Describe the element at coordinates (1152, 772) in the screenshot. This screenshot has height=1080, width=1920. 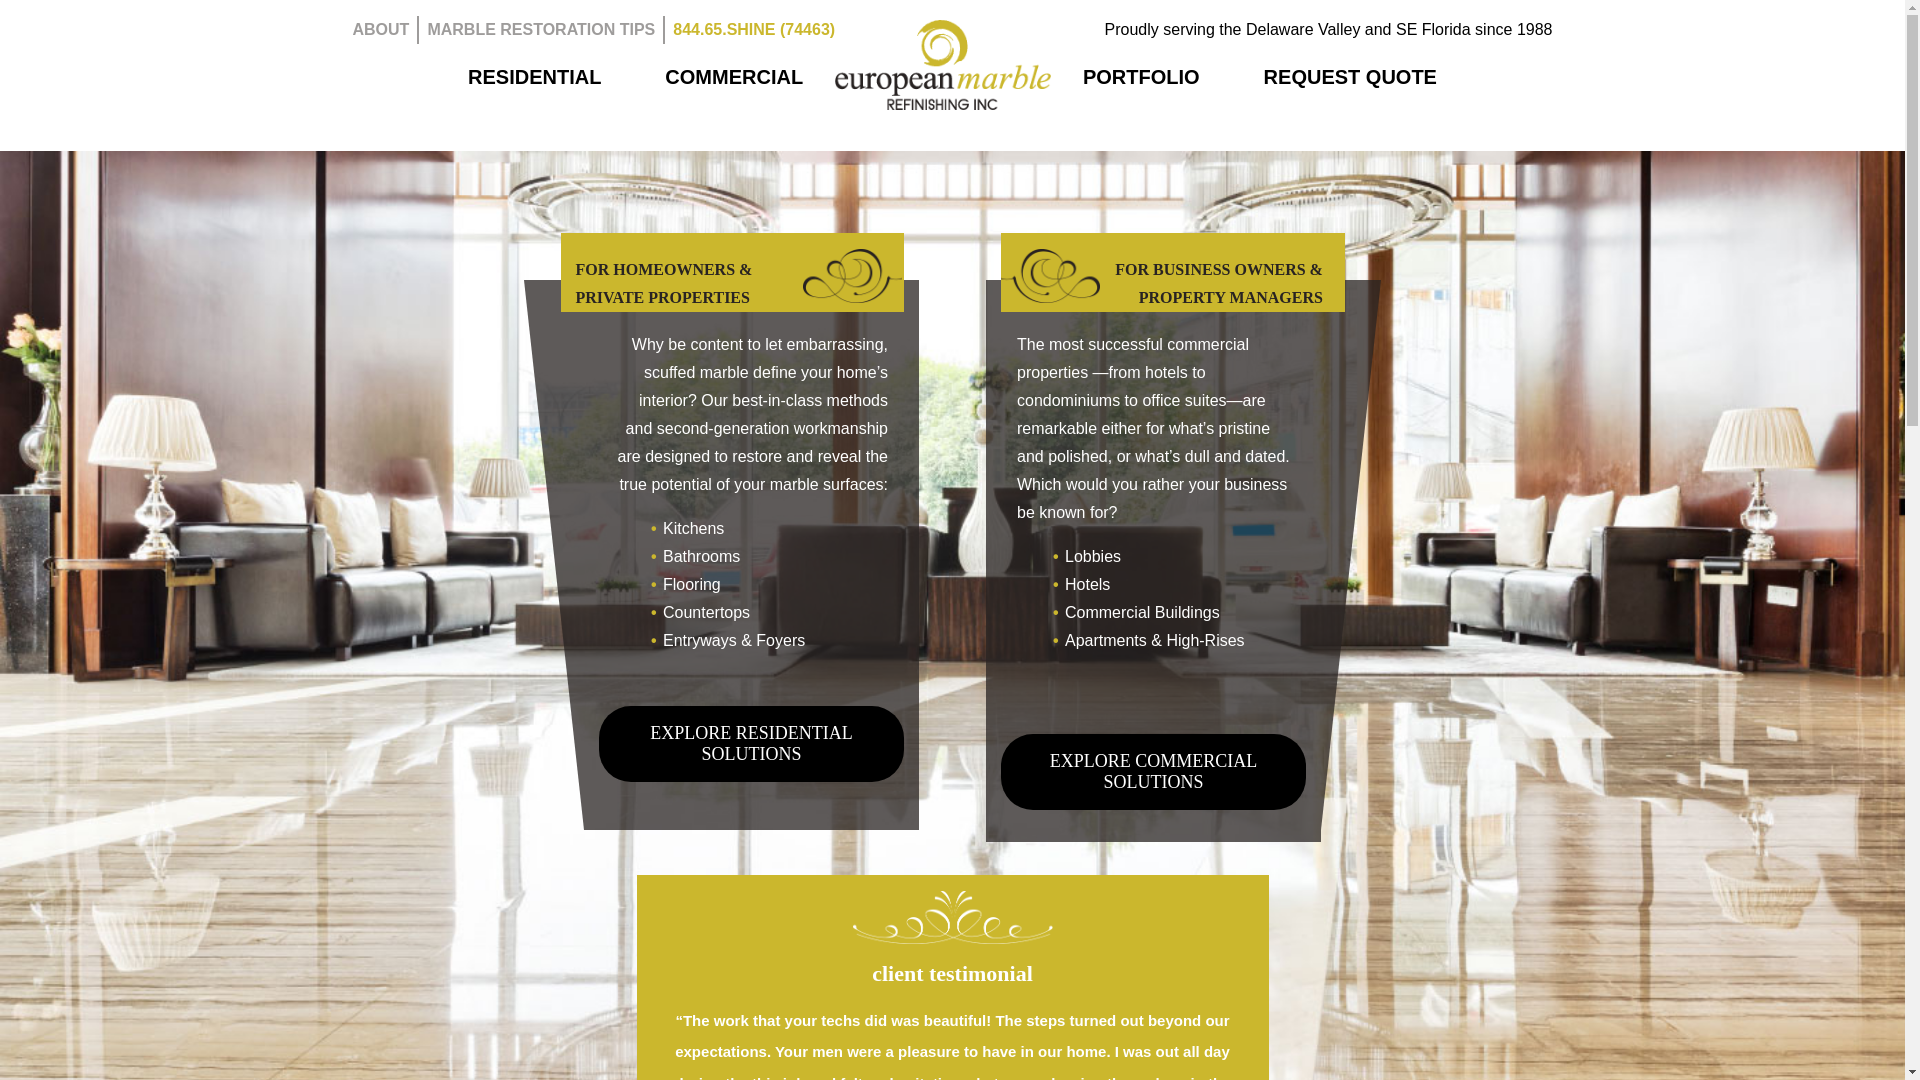
I see `Commercial` at that location.